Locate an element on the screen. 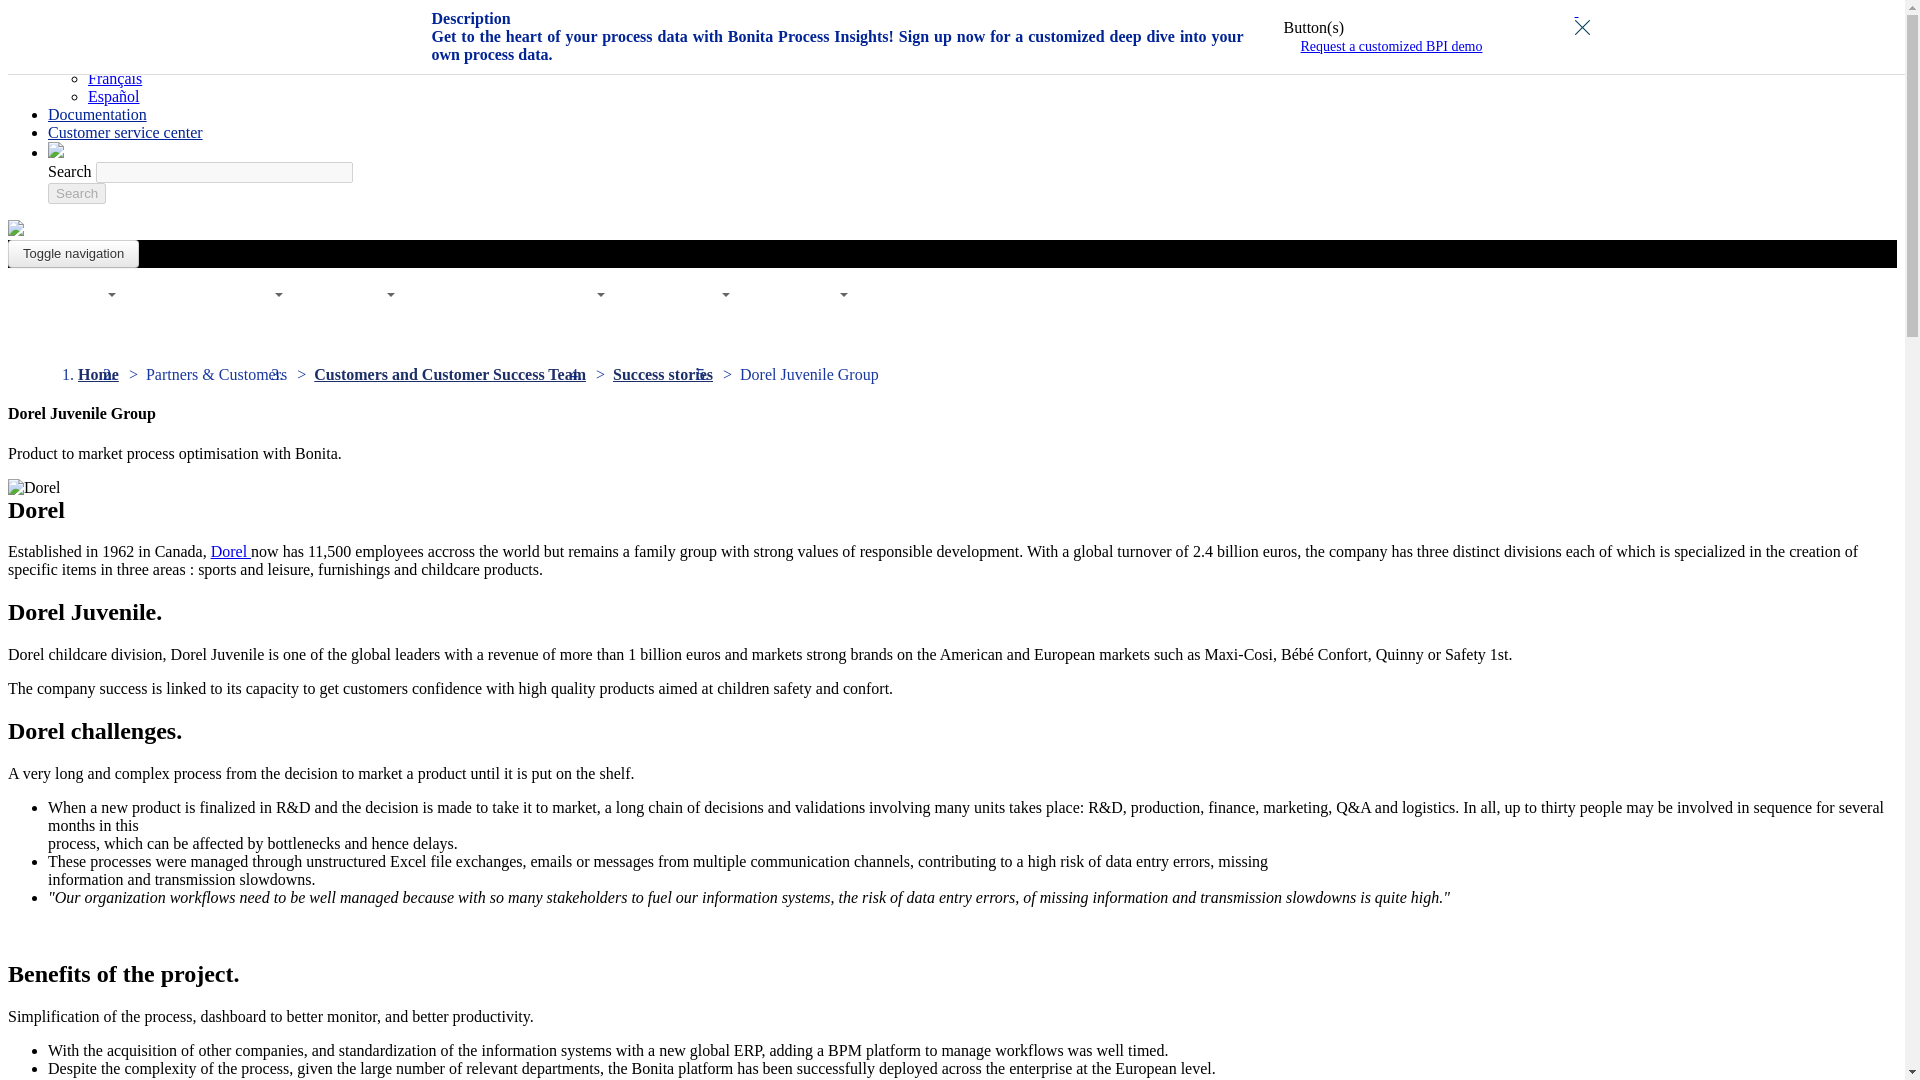 The image size is (1920, 1080). Documentation is located at coordinates (98, 114).